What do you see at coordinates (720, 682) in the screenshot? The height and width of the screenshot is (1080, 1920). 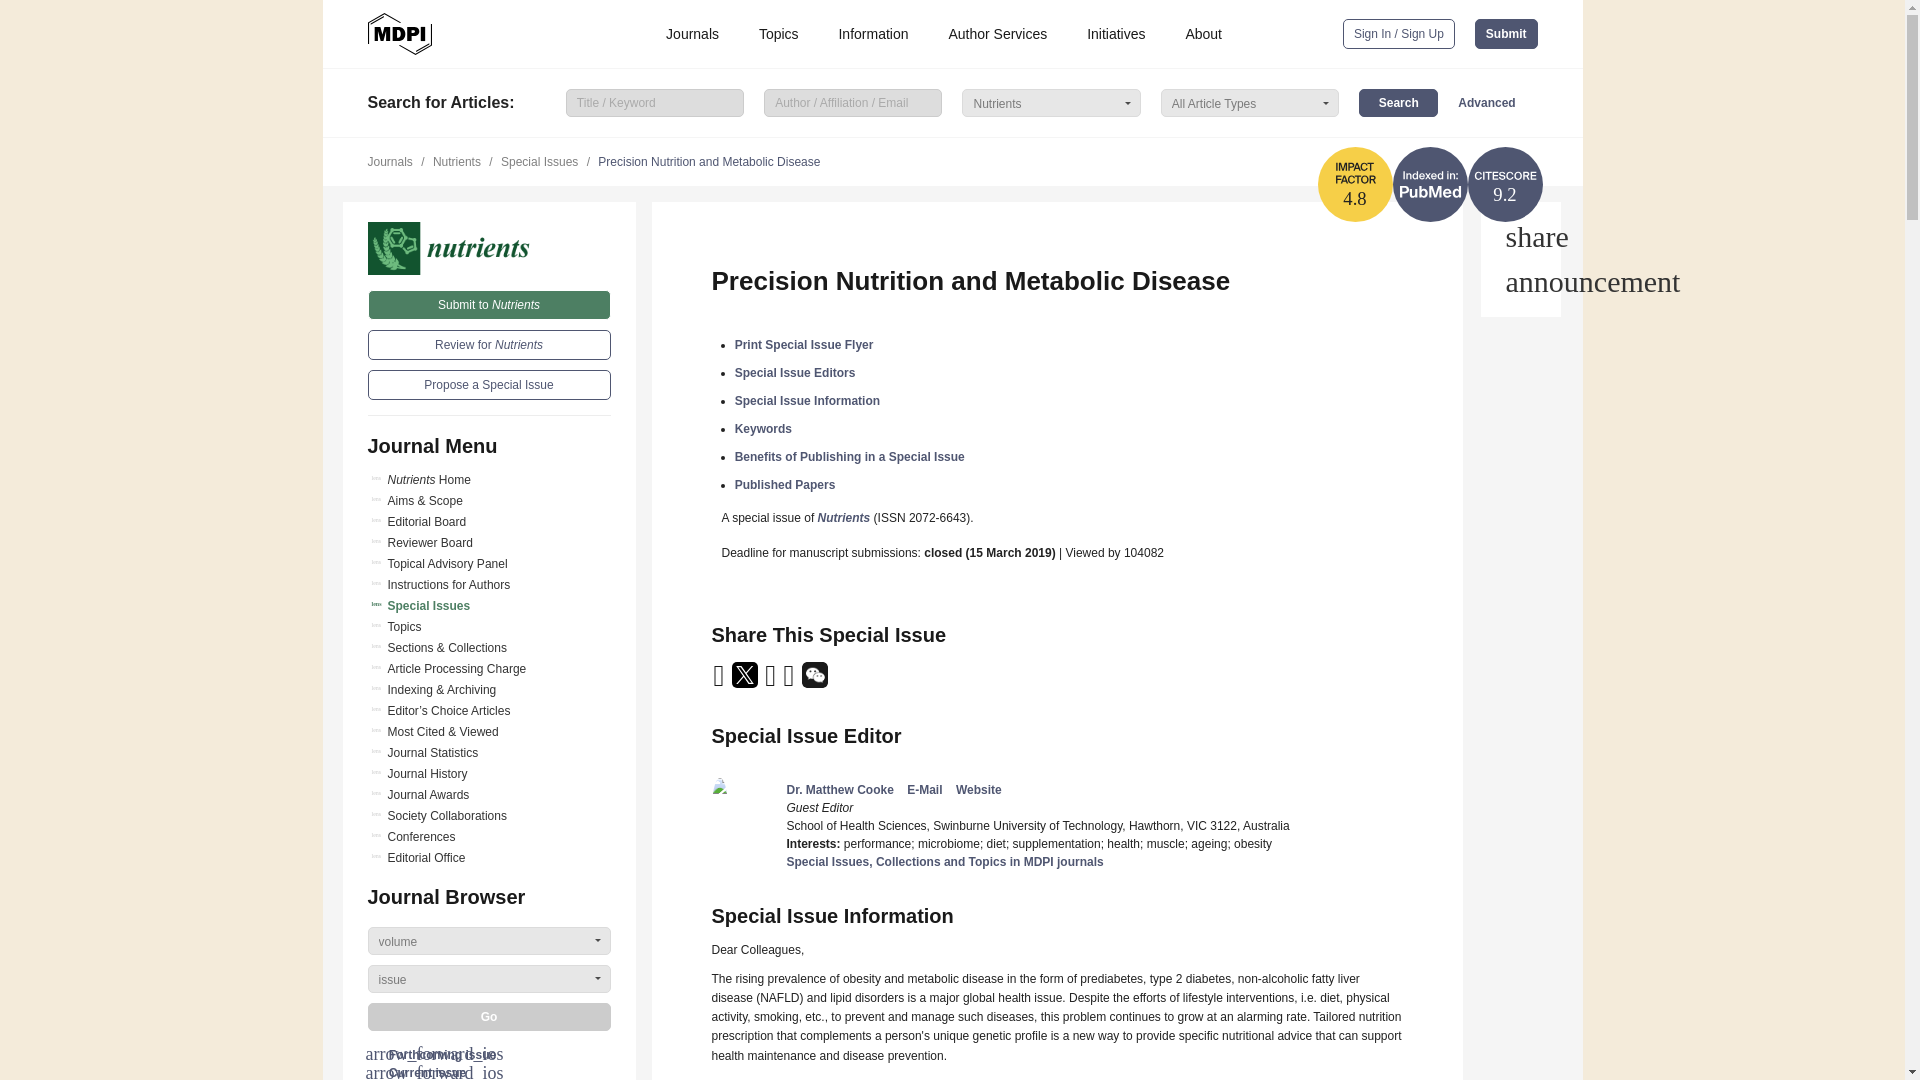 I see `Email` at bounding box center [720, 682].